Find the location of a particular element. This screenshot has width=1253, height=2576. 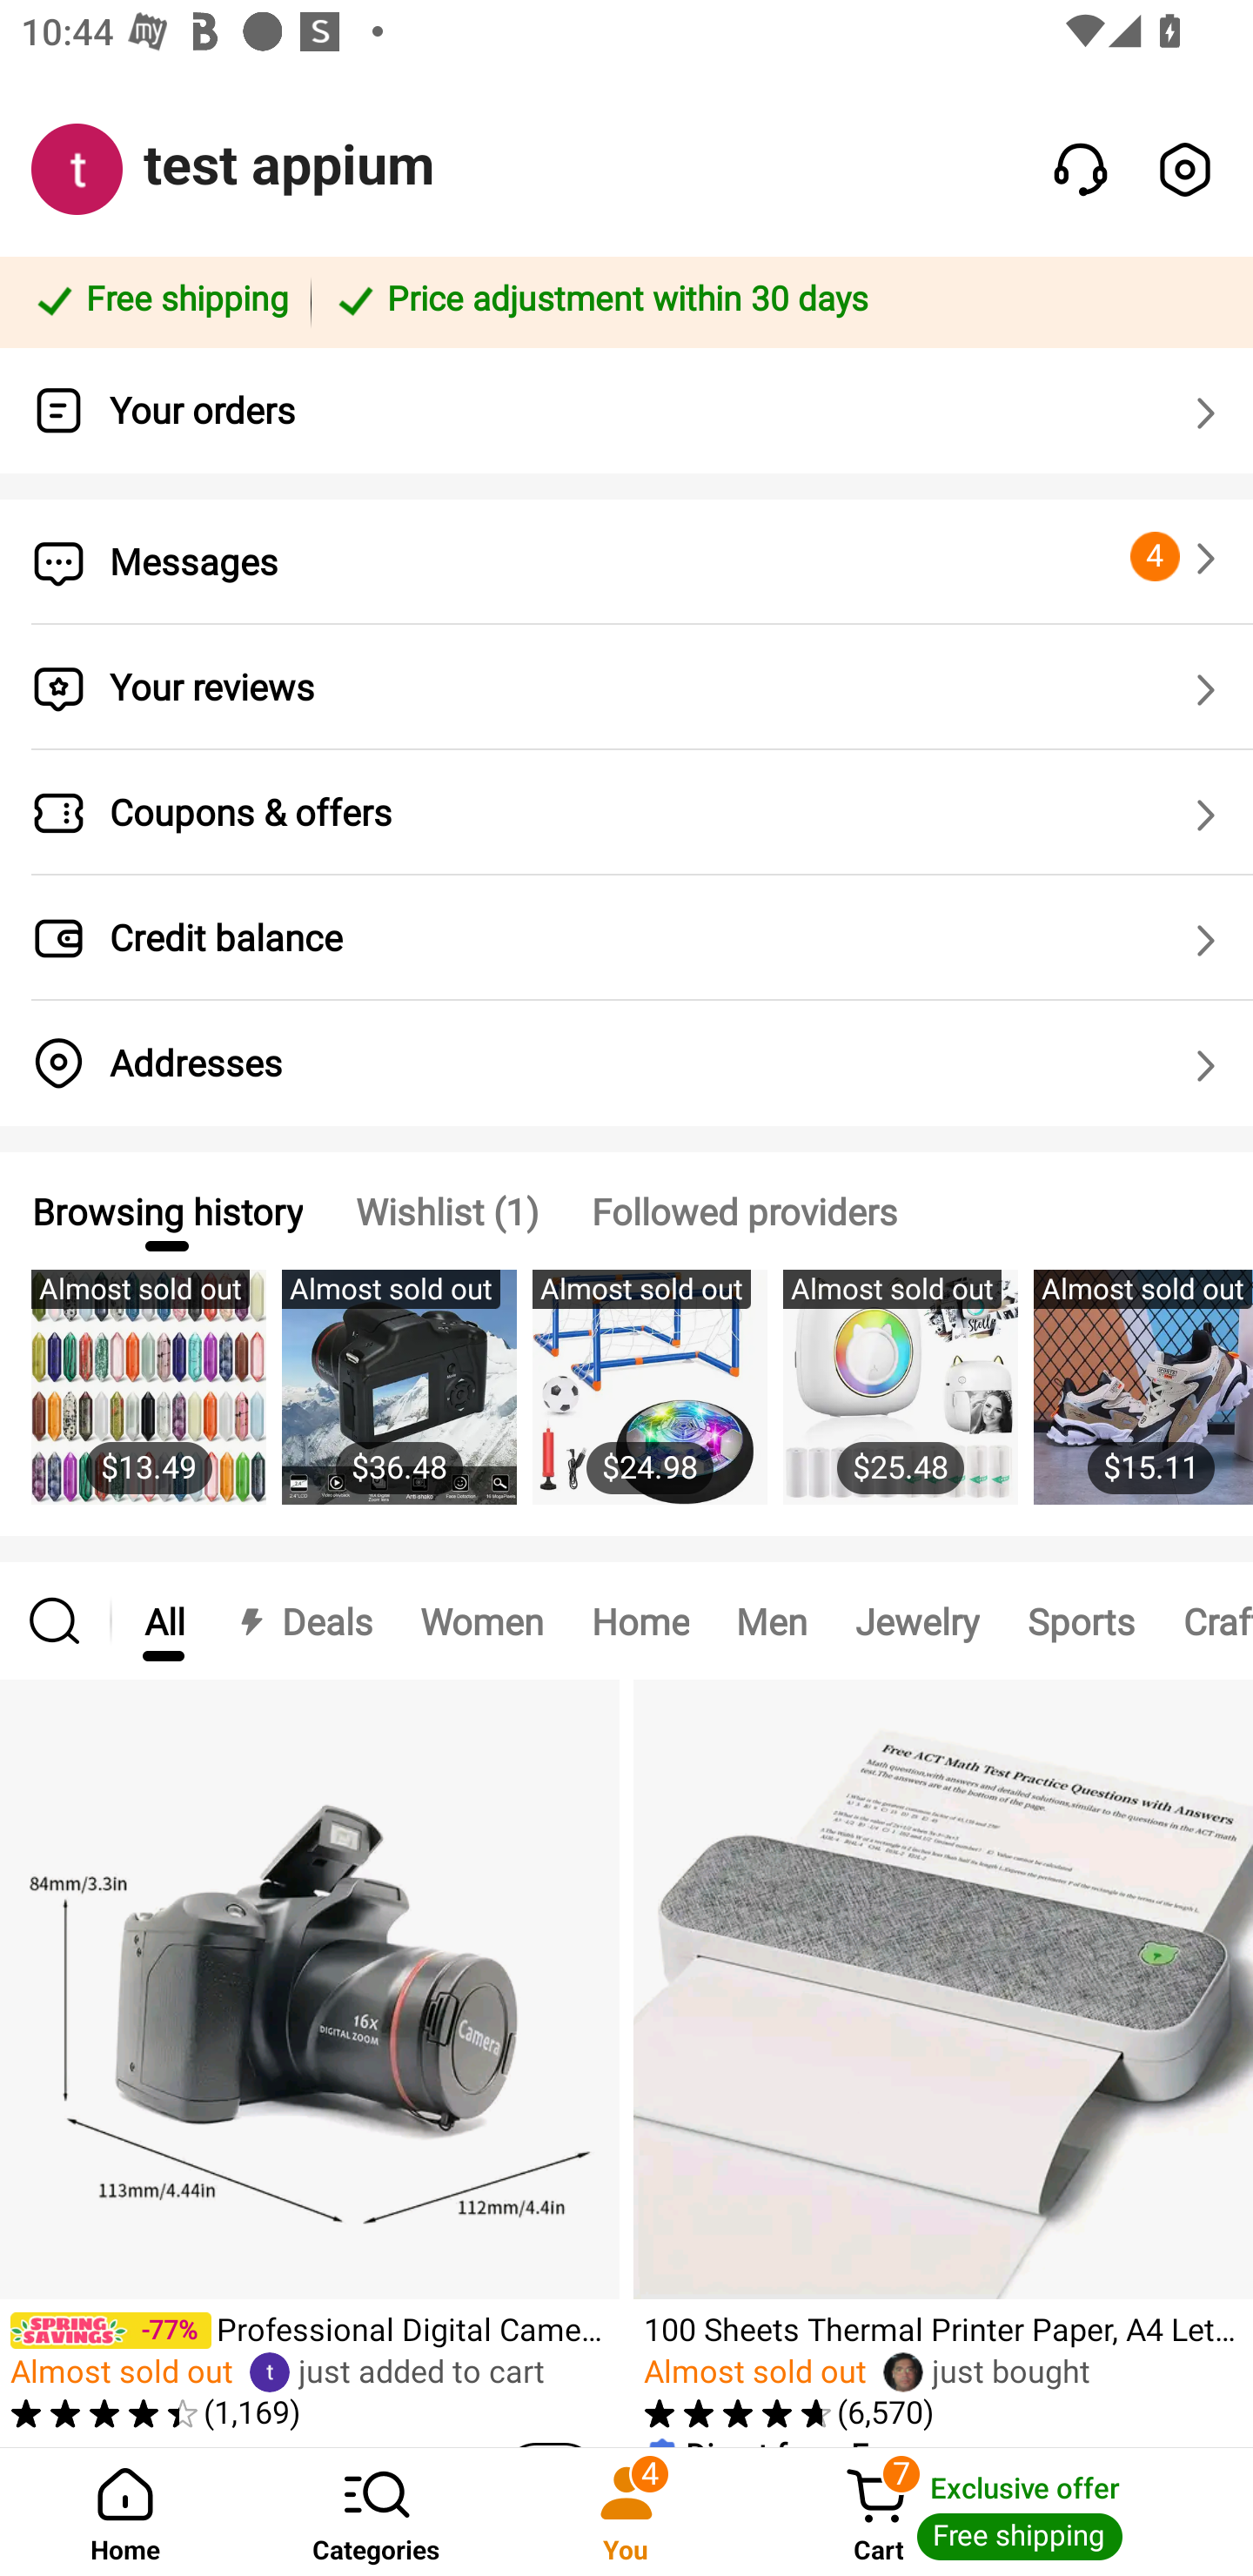

Coupons & offers is located at coordinates (626, 813).